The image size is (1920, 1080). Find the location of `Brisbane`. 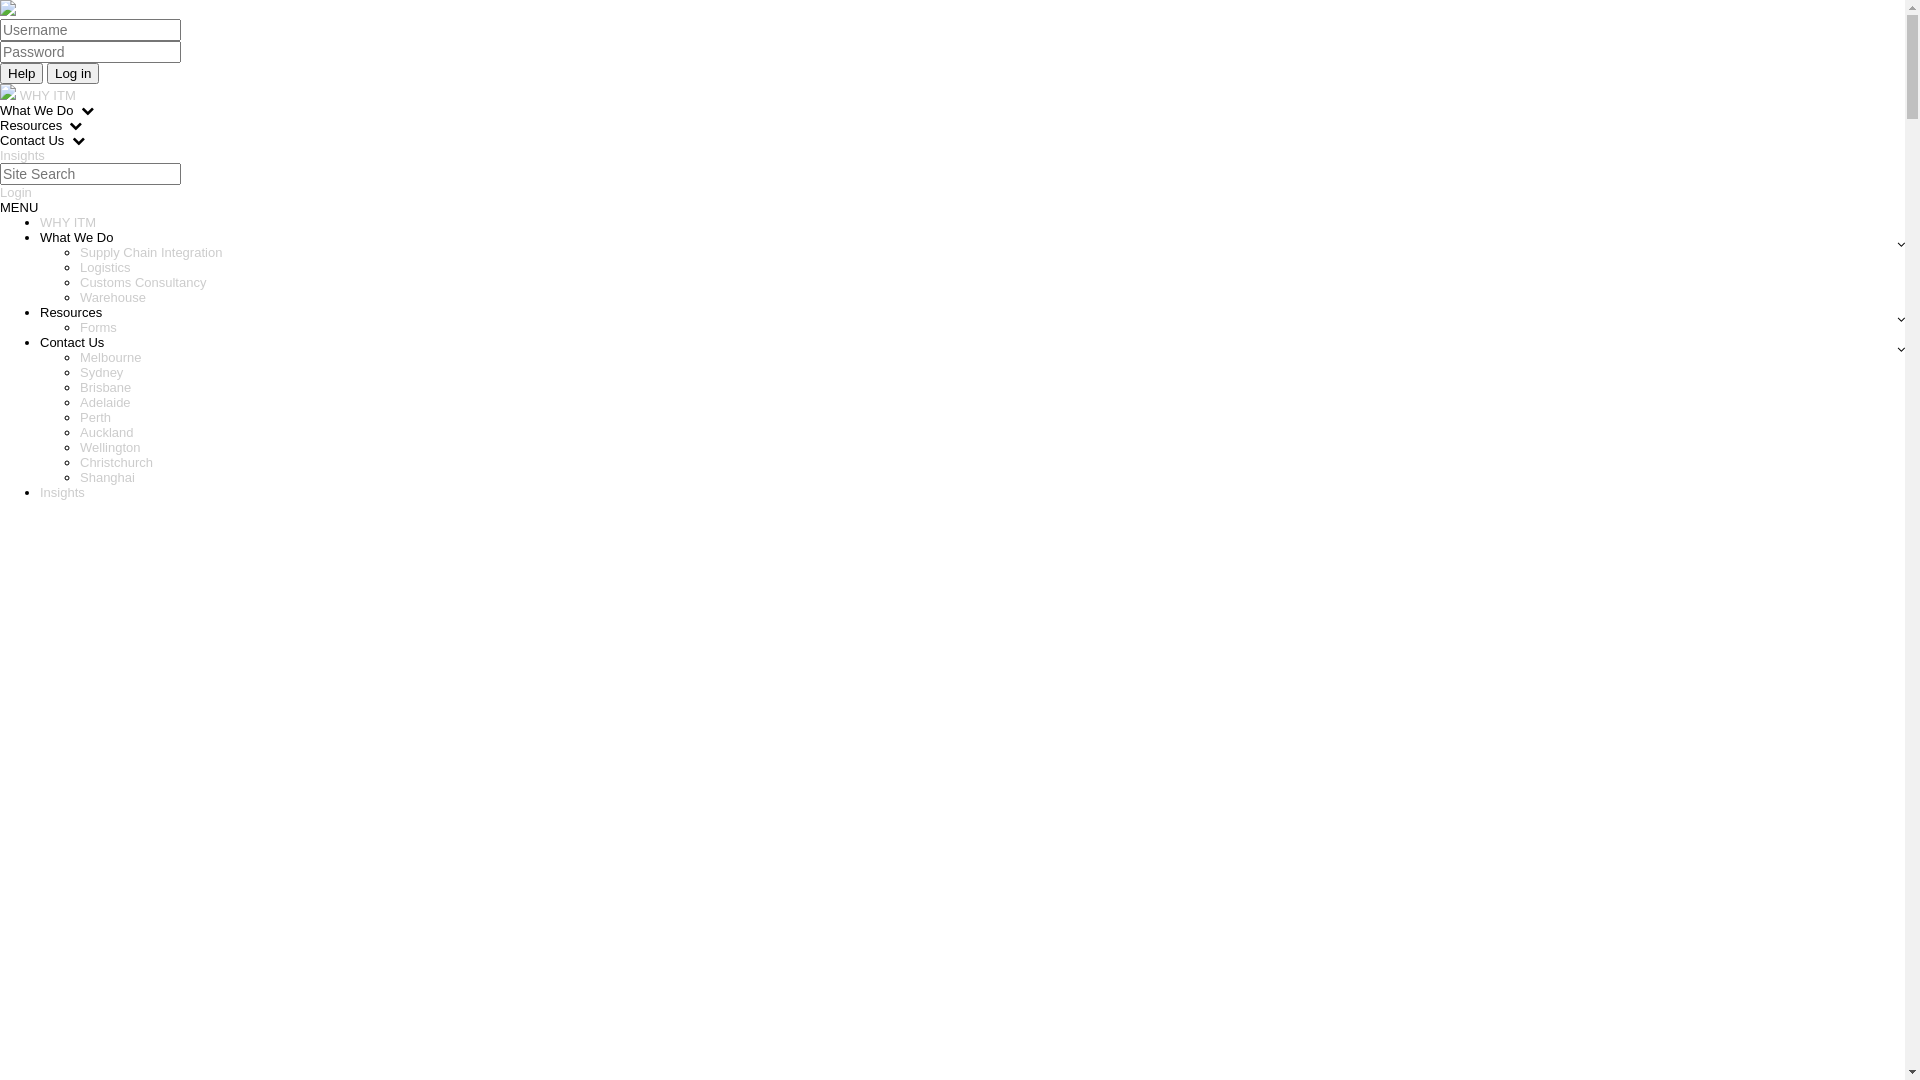

Brisbane is located at coordinates (106, 388).